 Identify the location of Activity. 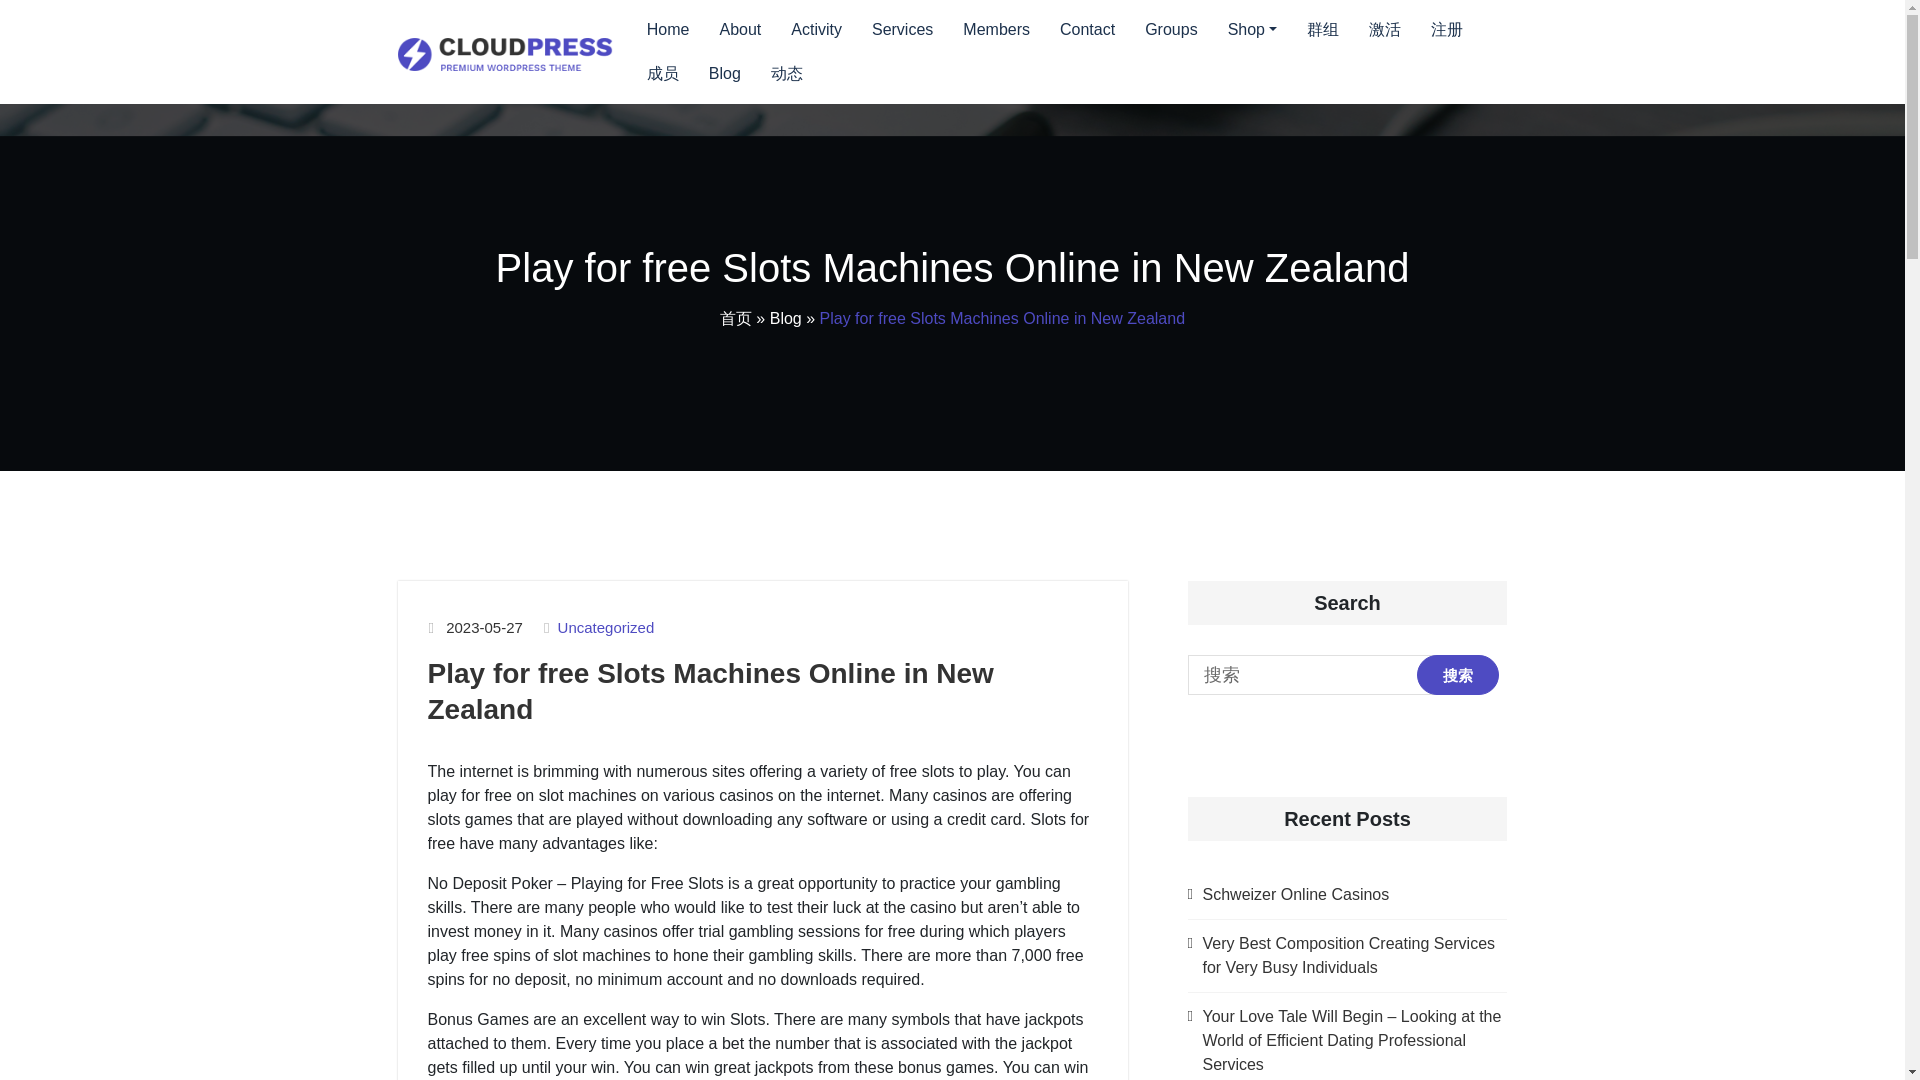
(816, 29).